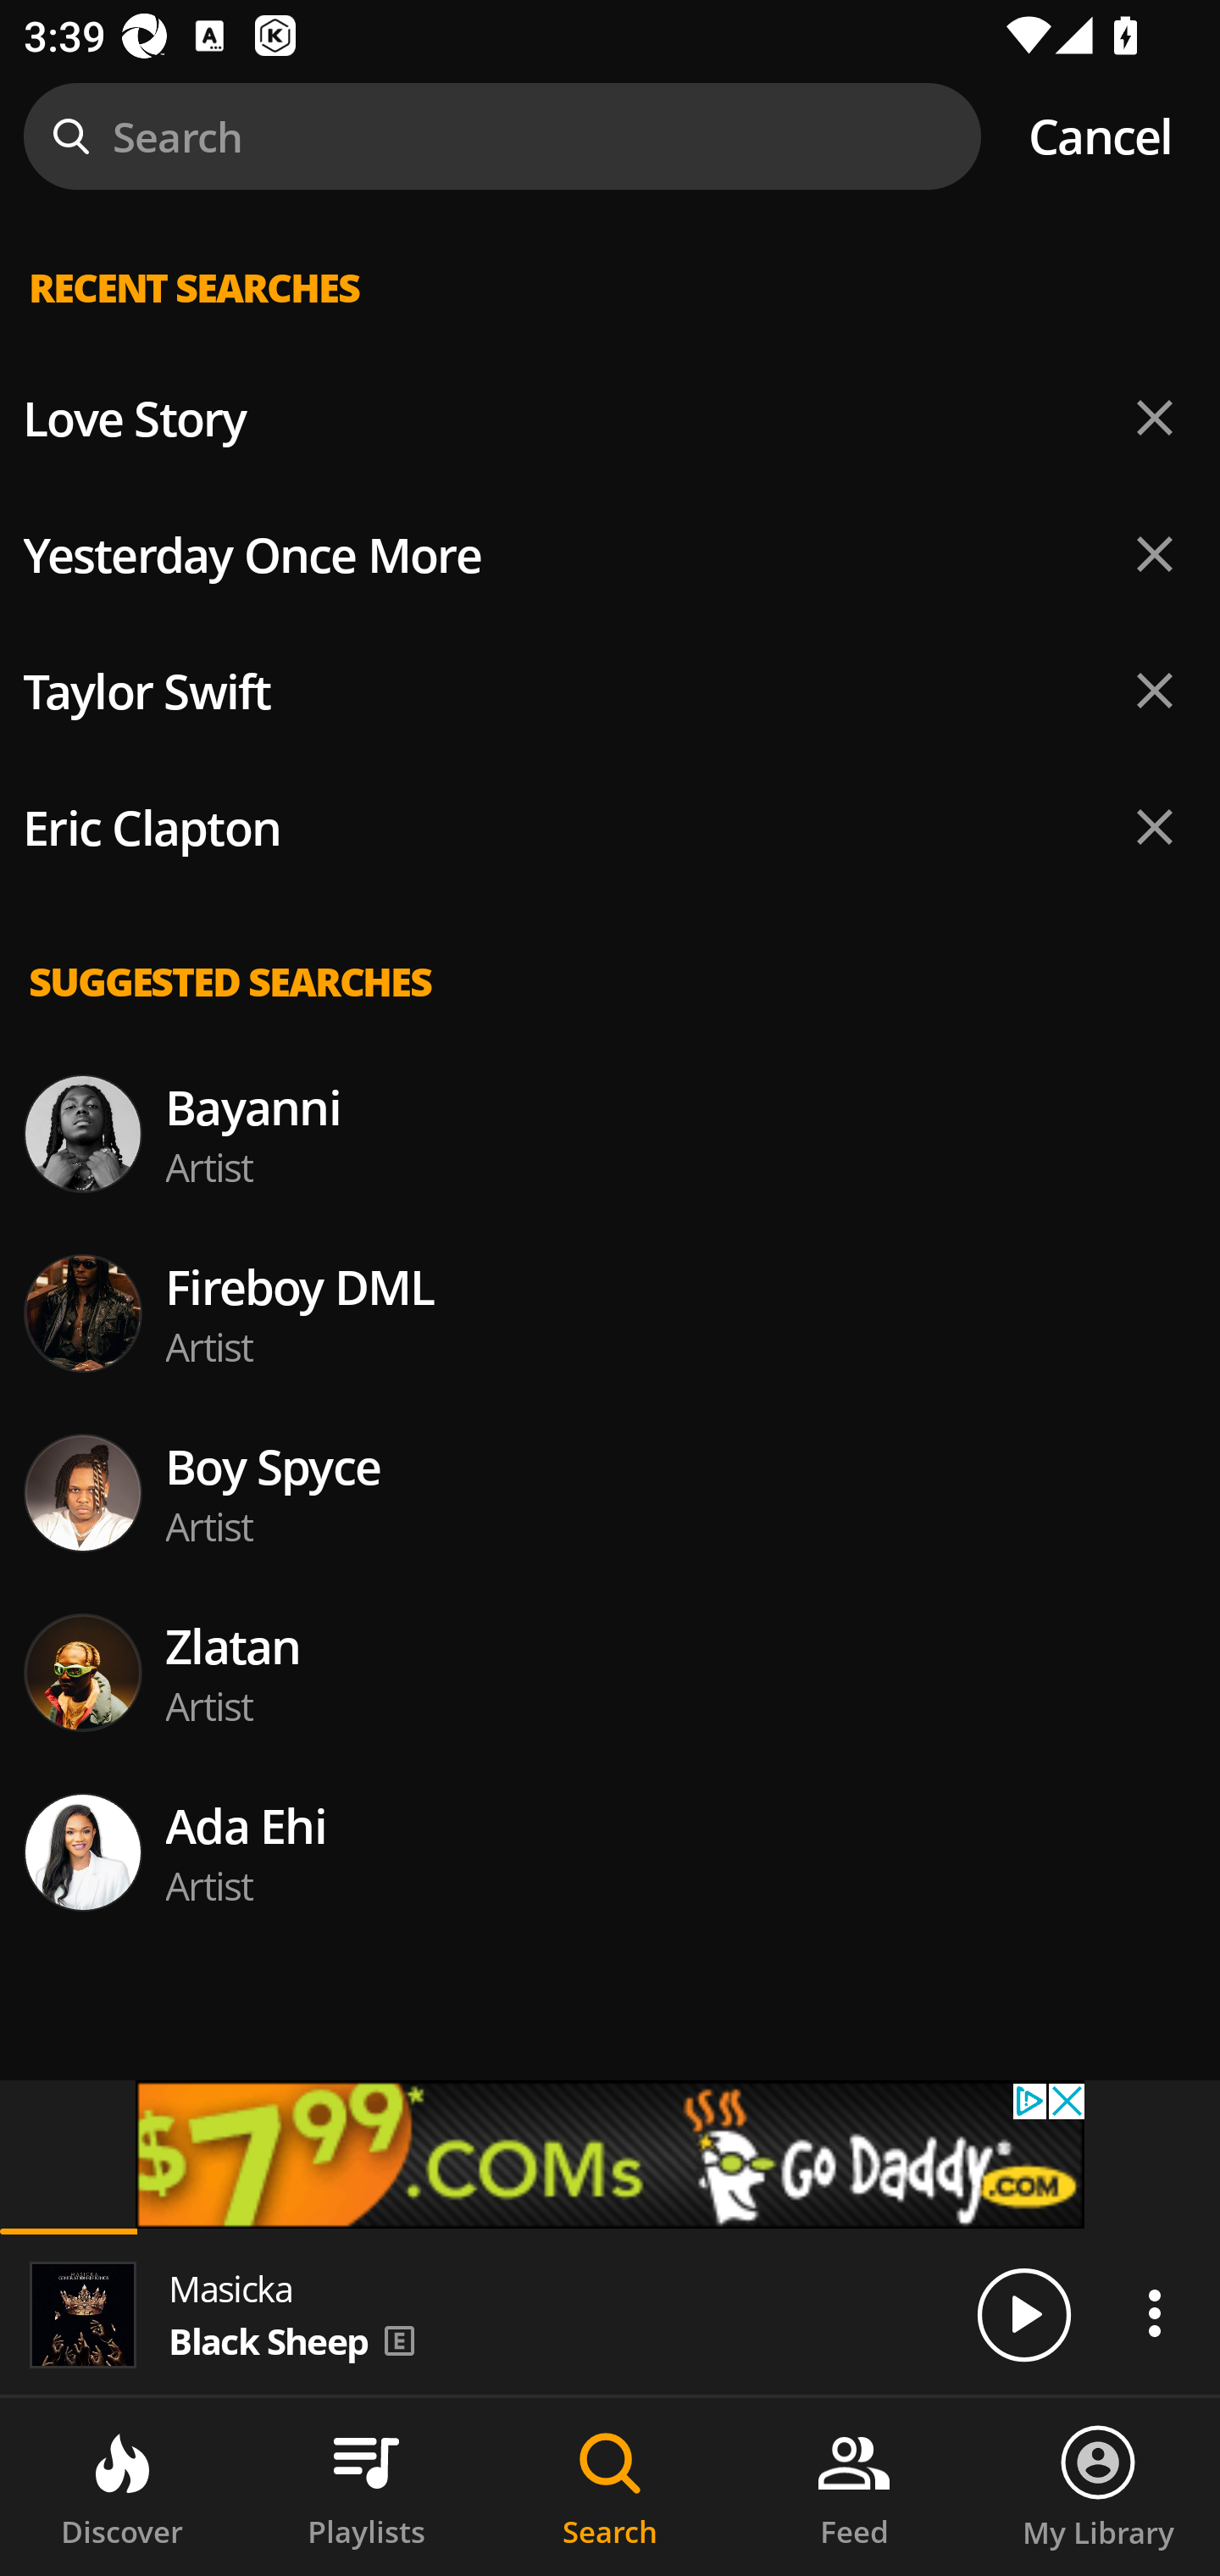 The image size is (1220, 2576). What do you see at coordinates (1154, 553) in the screenshot?
I see `Delete` at bounding box center [1154, 553].